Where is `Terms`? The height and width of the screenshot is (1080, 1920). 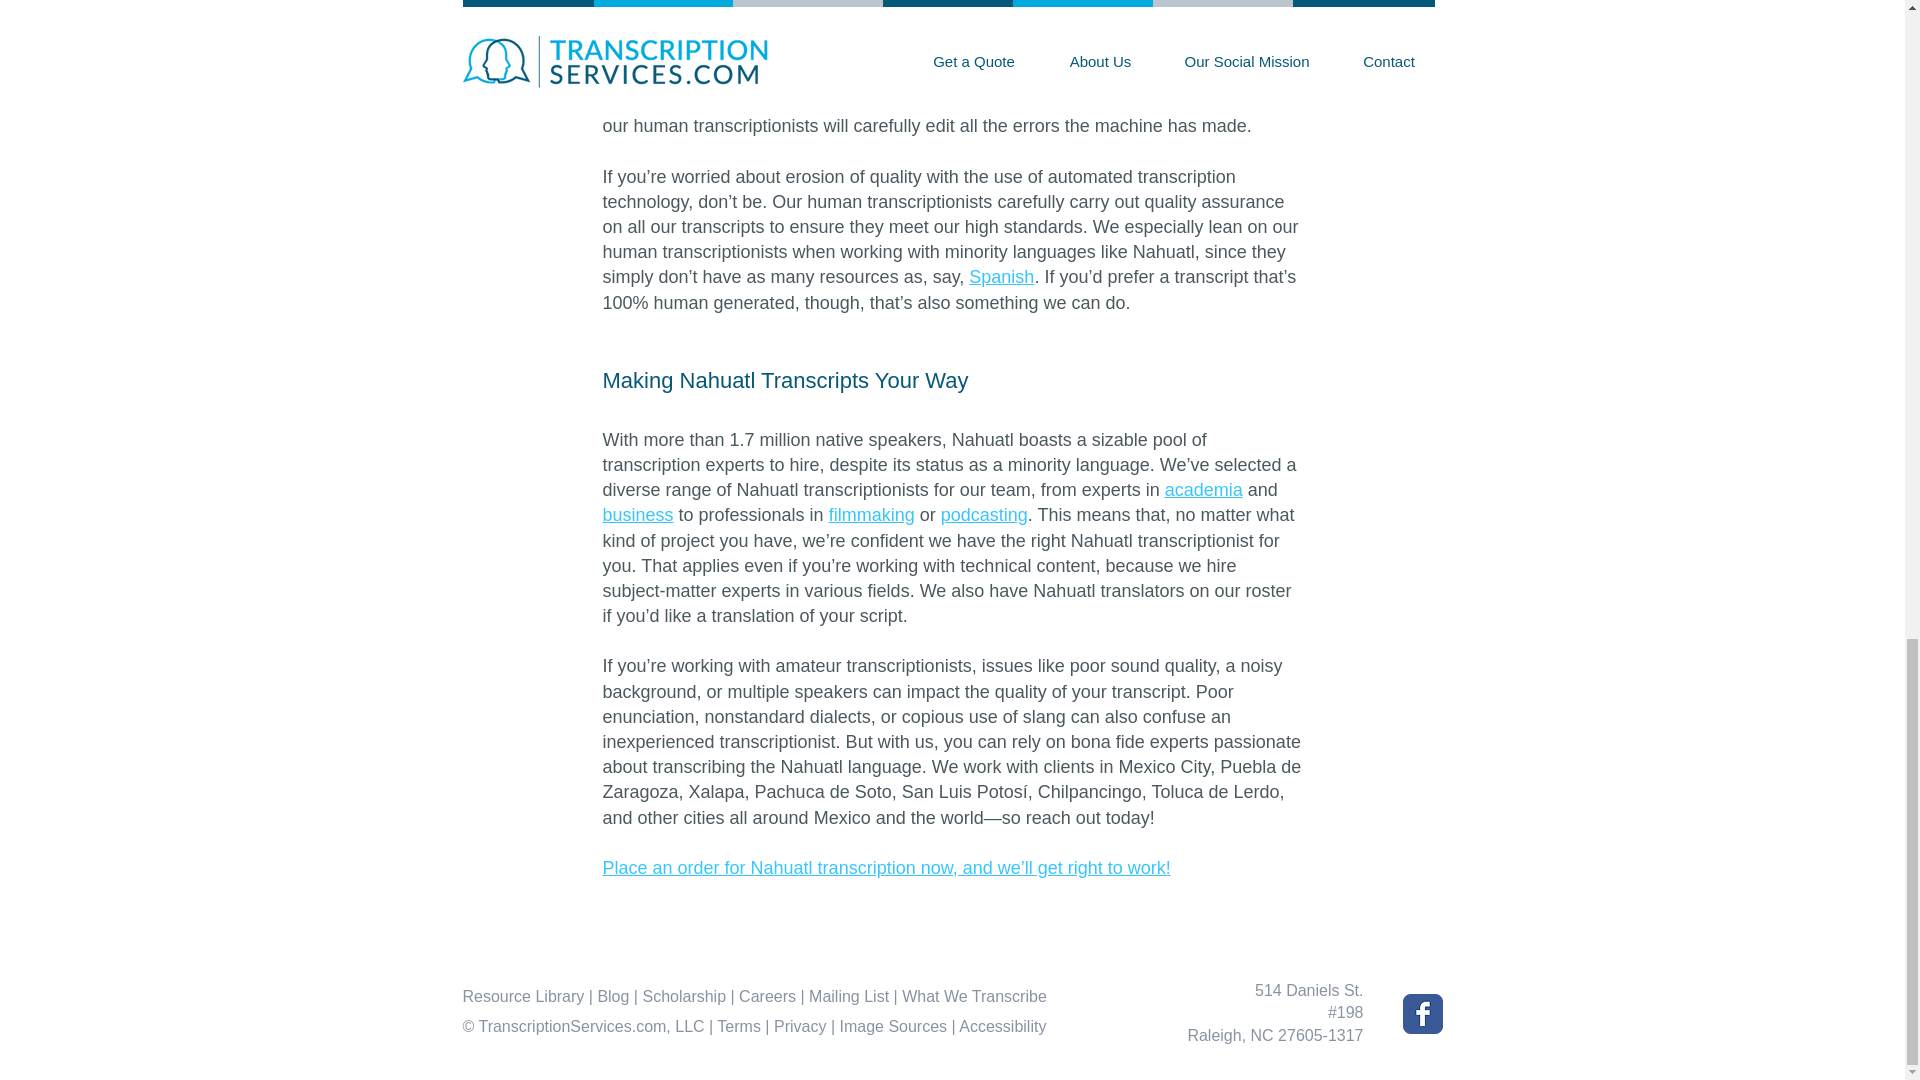 Terms is located at coordinates (738, 1026).